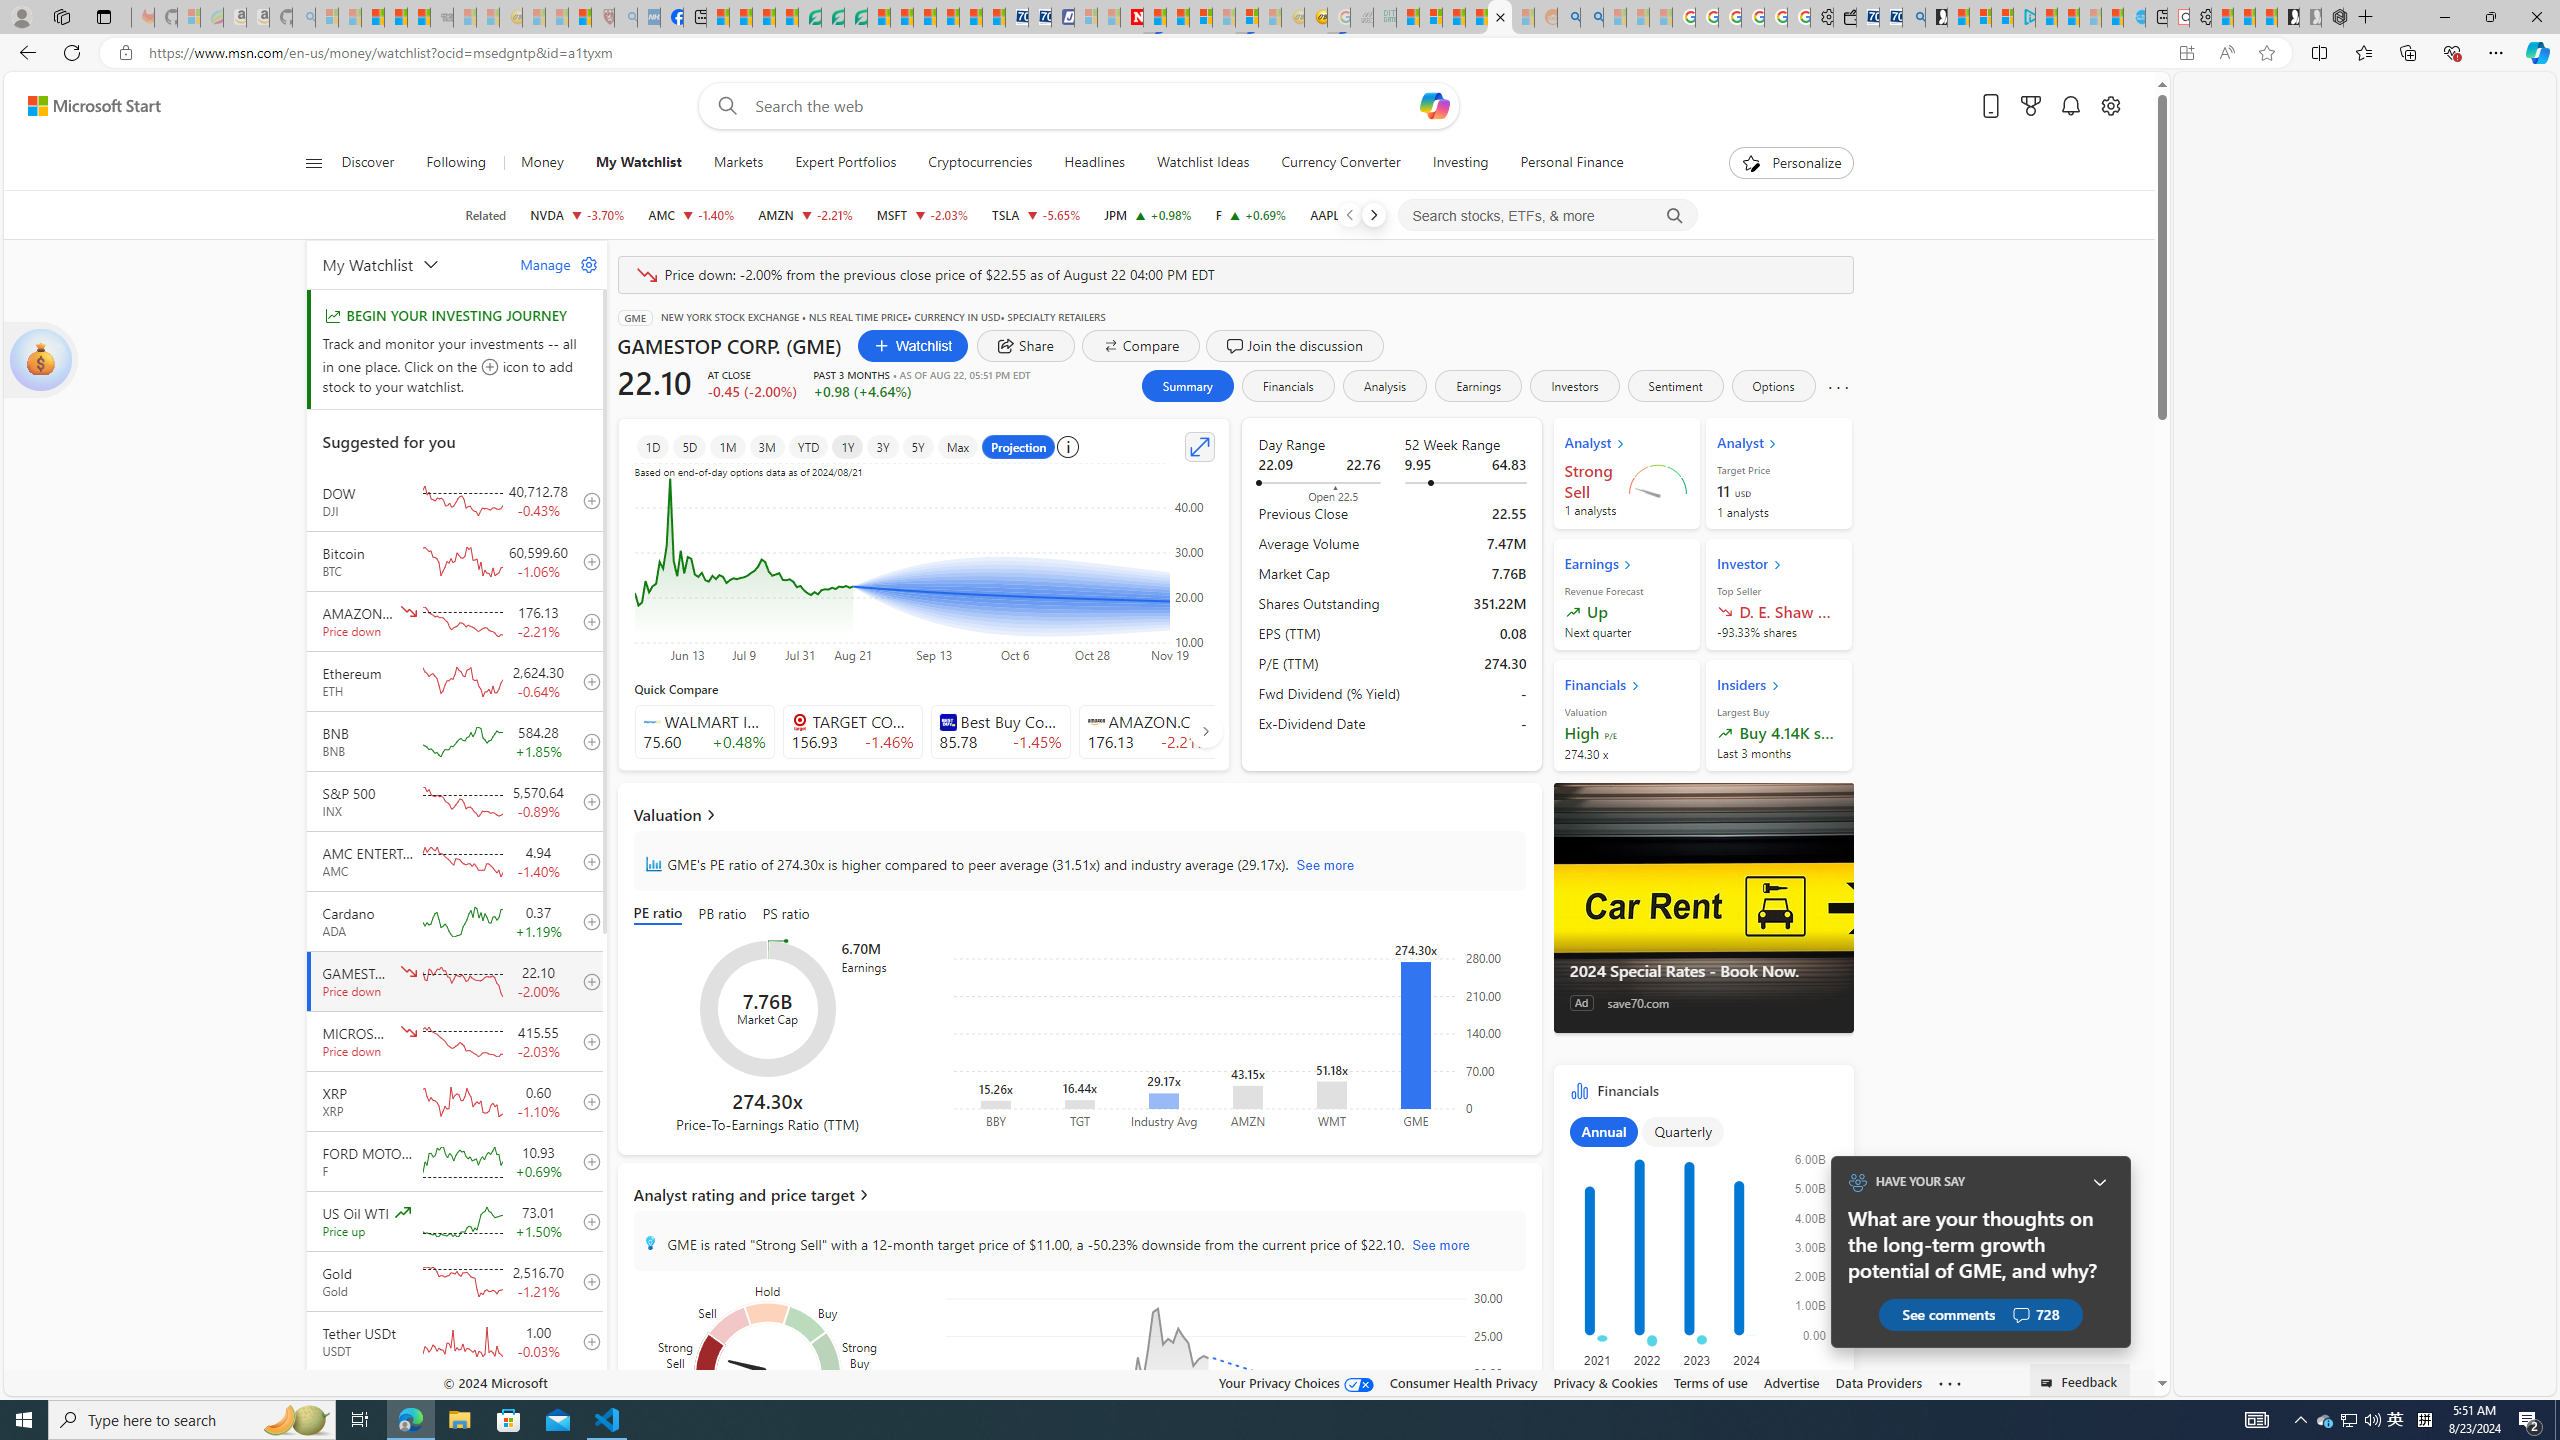 This screenshot has height=1440, width=2560. I want to click on Annual, so click(1604, 1132).